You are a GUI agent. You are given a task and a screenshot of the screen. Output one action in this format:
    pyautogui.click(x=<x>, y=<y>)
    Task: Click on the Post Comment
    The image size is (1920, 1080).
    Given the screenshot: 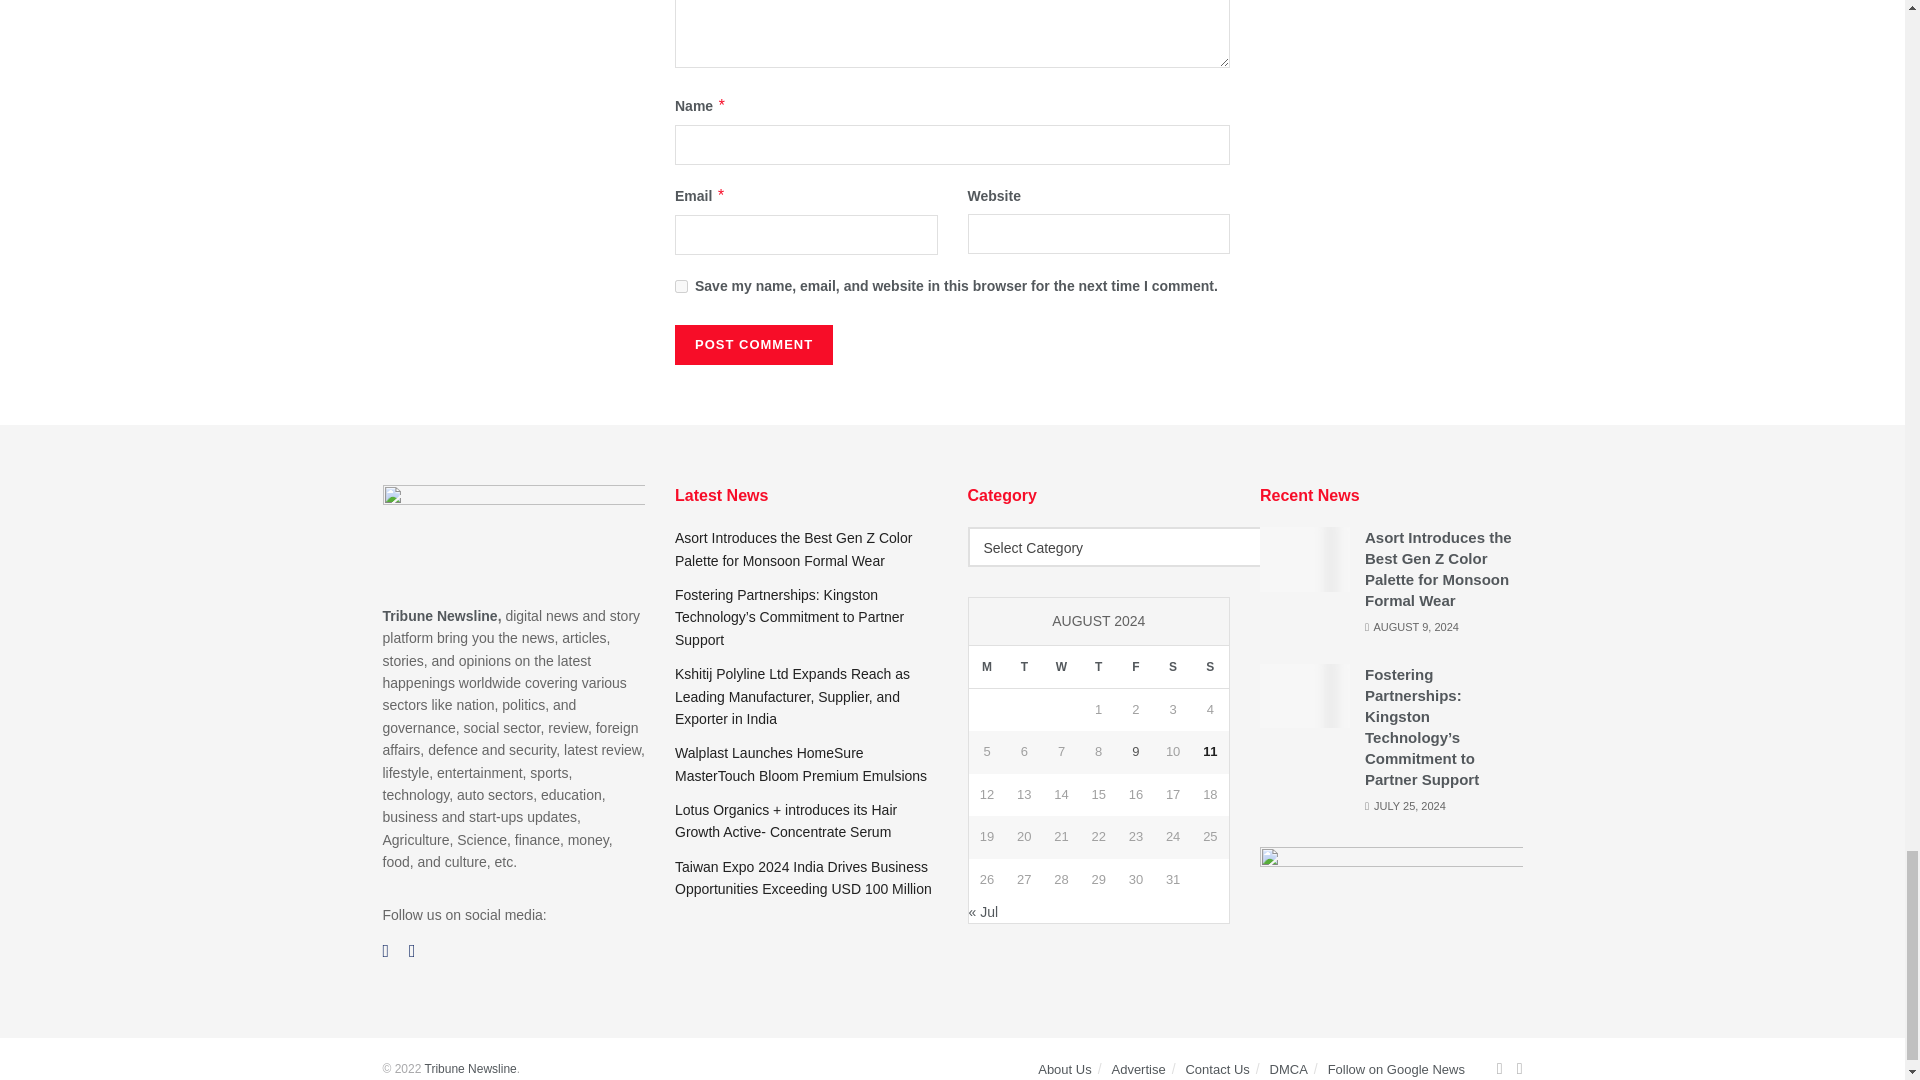 What is the action you would take?
    pyautogui.click(x=754, y=345)
    